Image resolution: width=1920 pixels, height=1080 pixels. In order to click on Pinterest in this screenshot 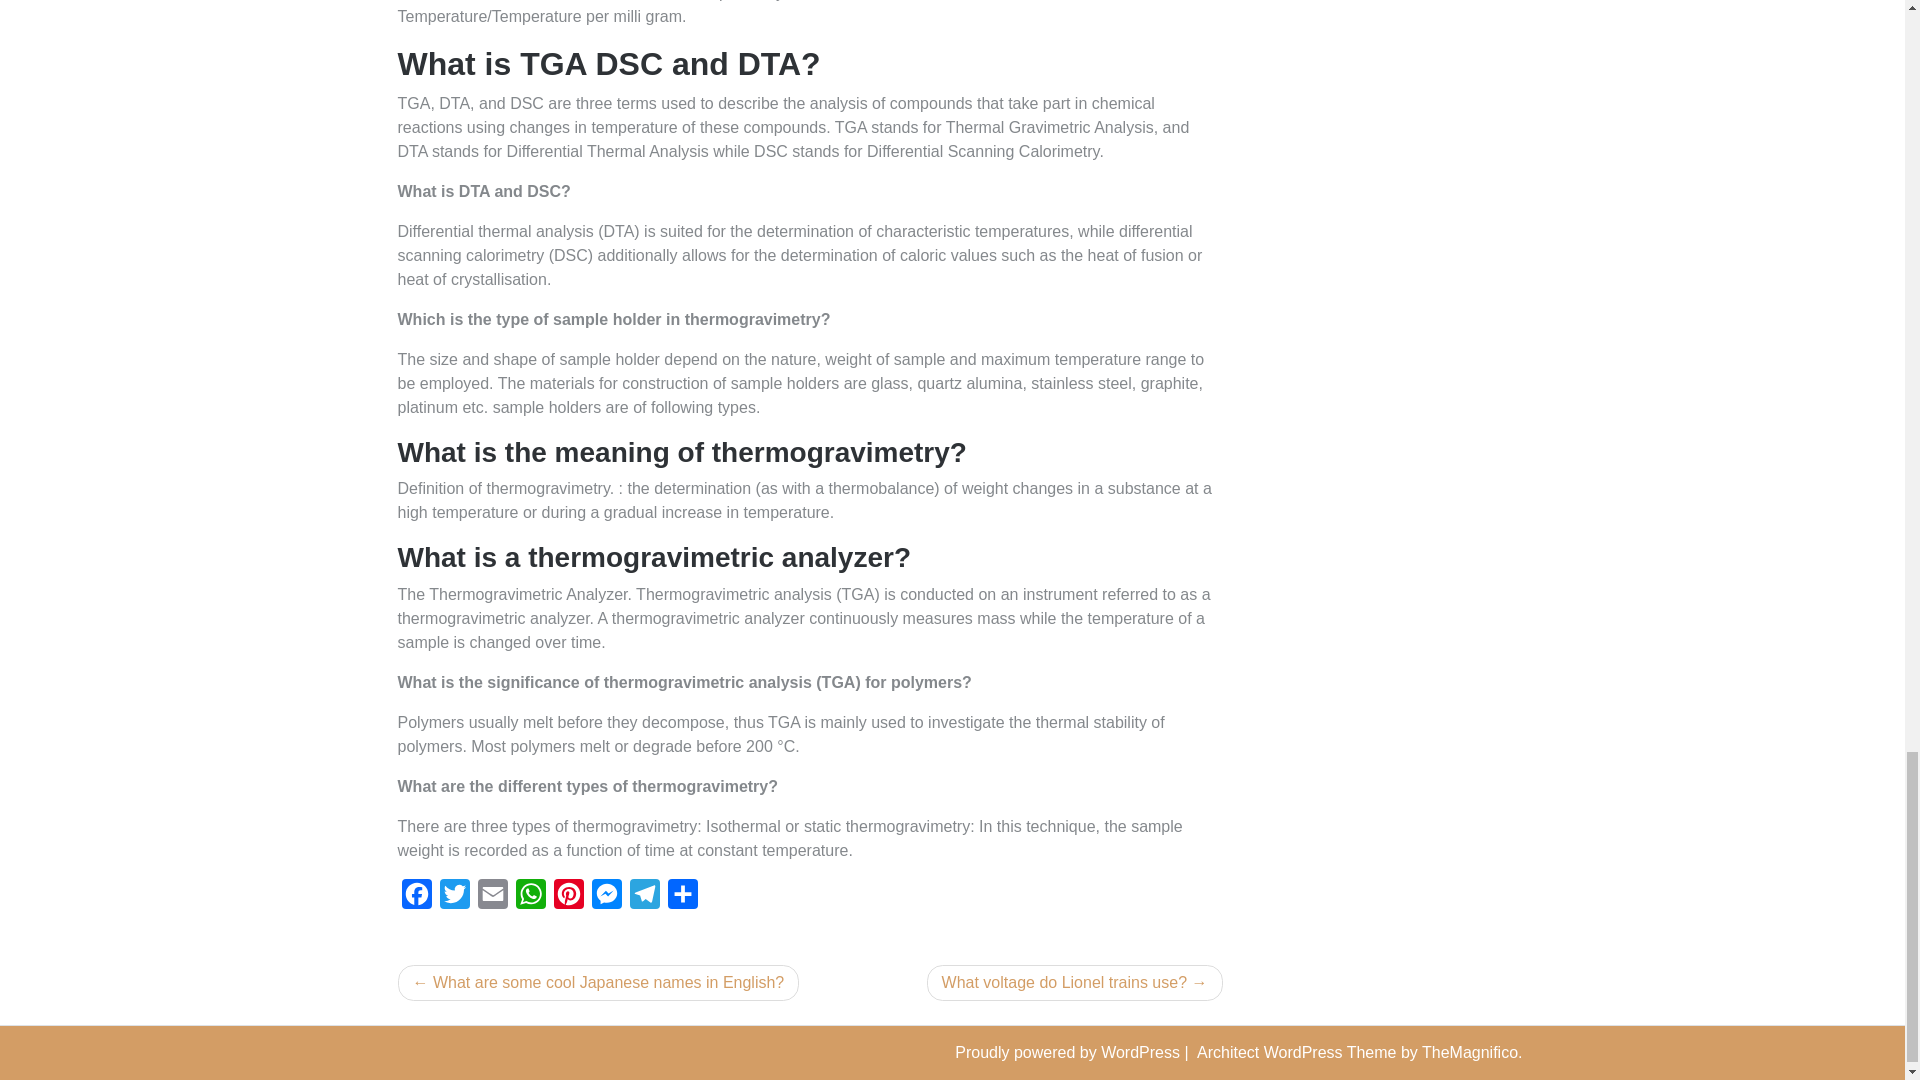, I will do `click(568, 899)`.